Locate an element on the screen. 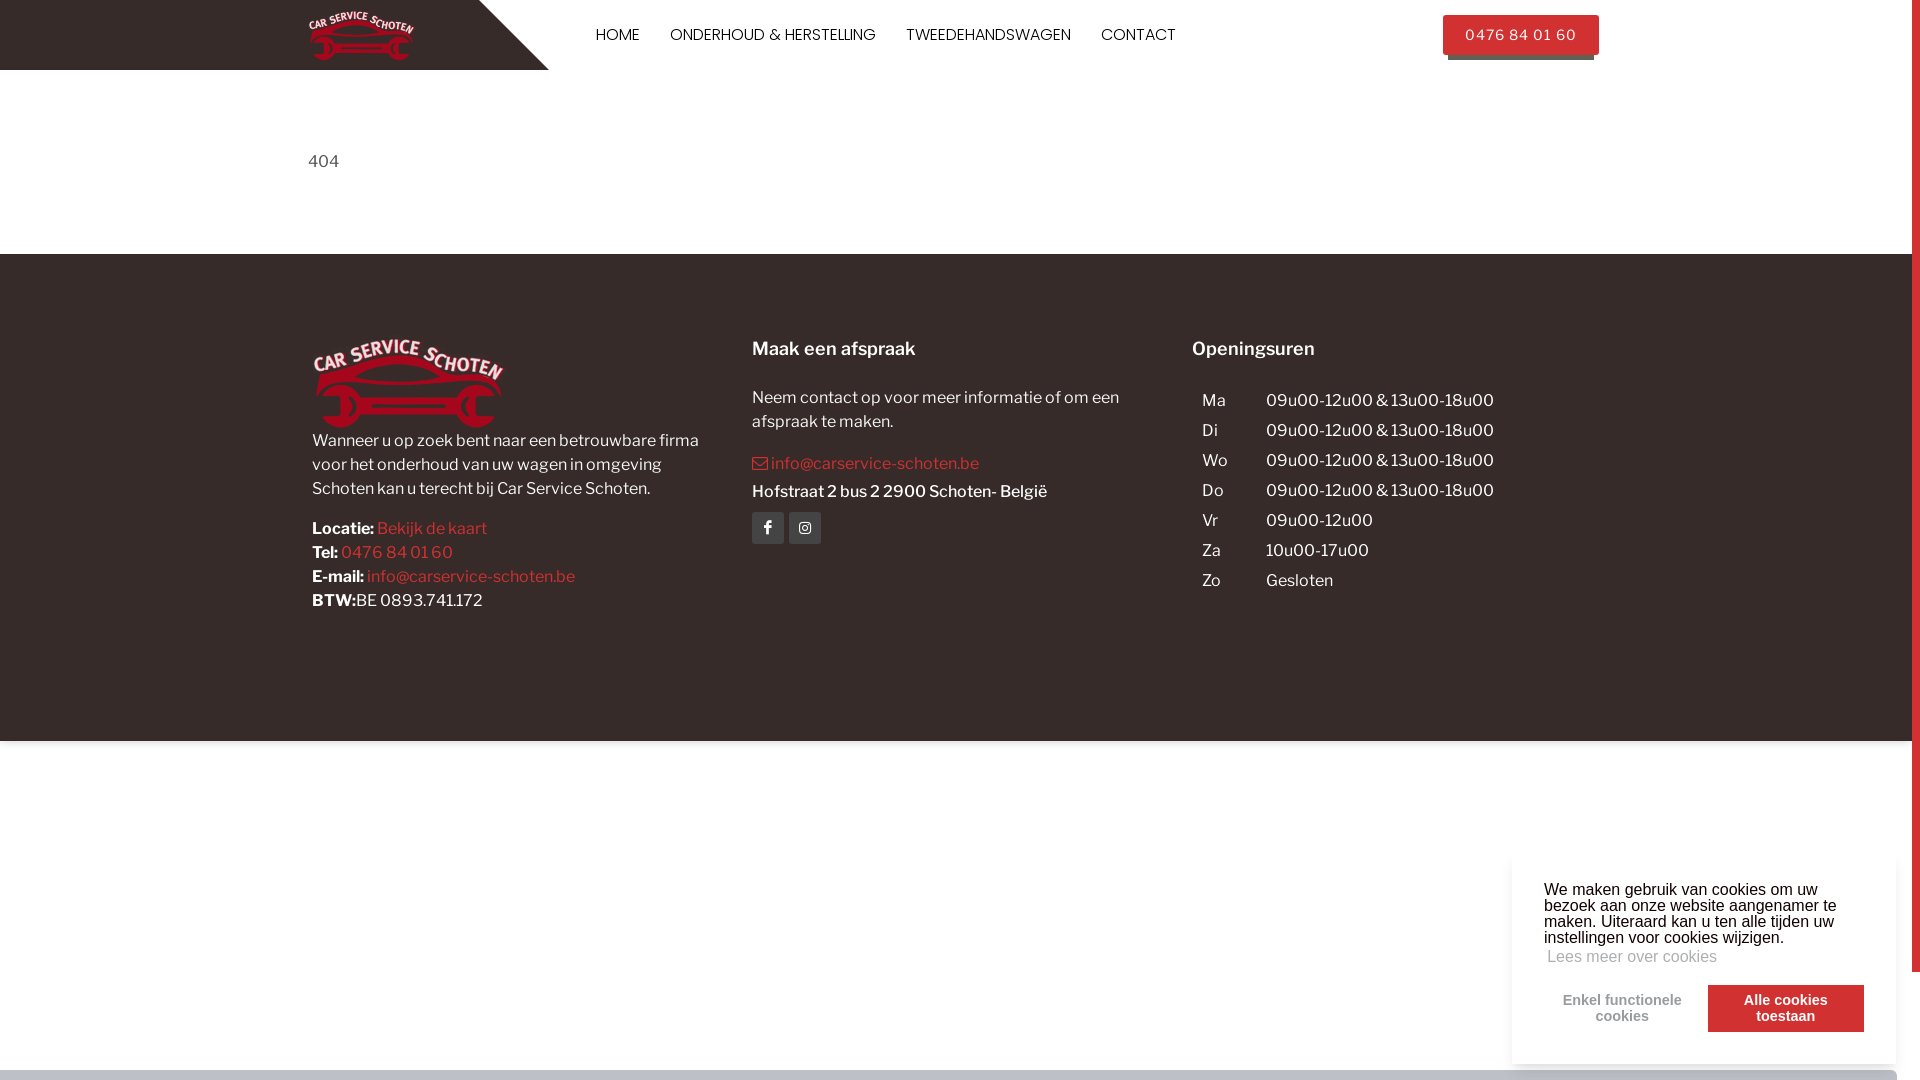  Enkel functionele
cookies is located at coordinates (1622, 1008).